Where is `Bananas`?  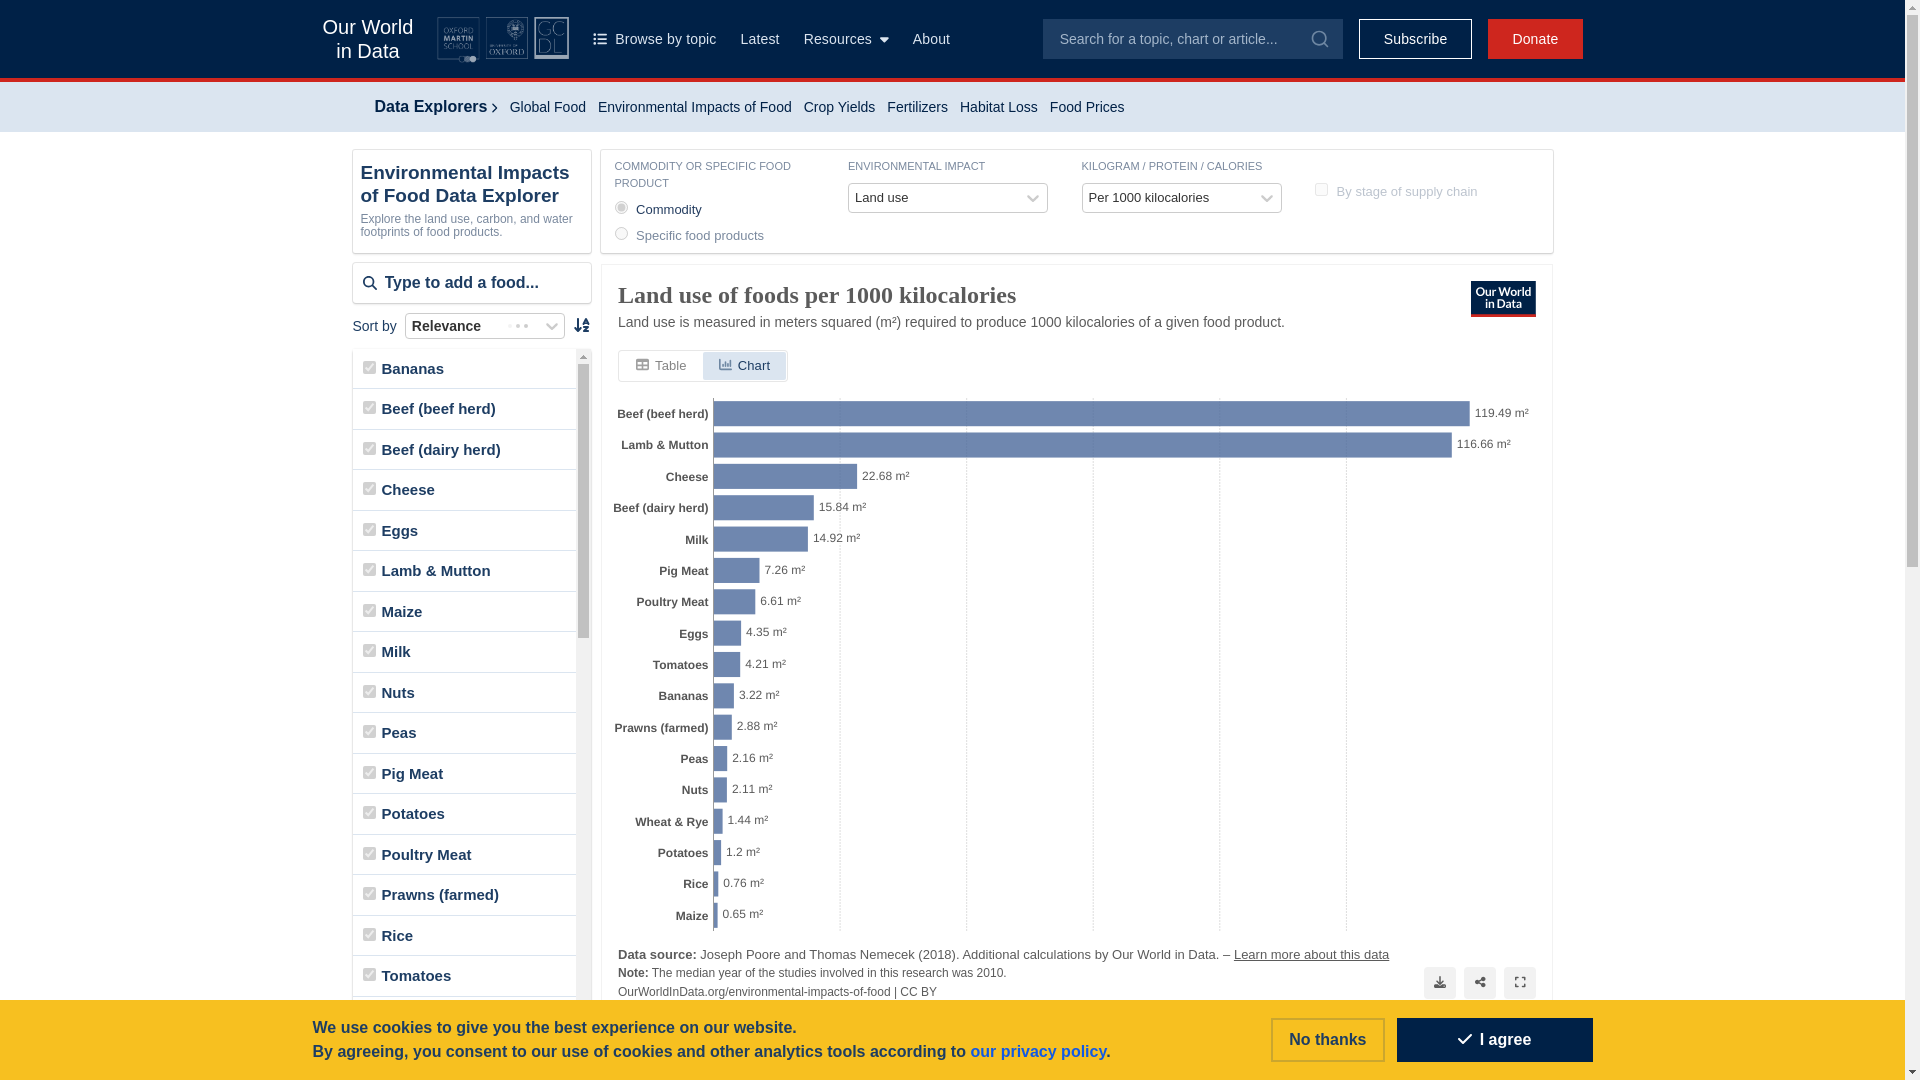 Bananas is located at coordinates (368, 366).